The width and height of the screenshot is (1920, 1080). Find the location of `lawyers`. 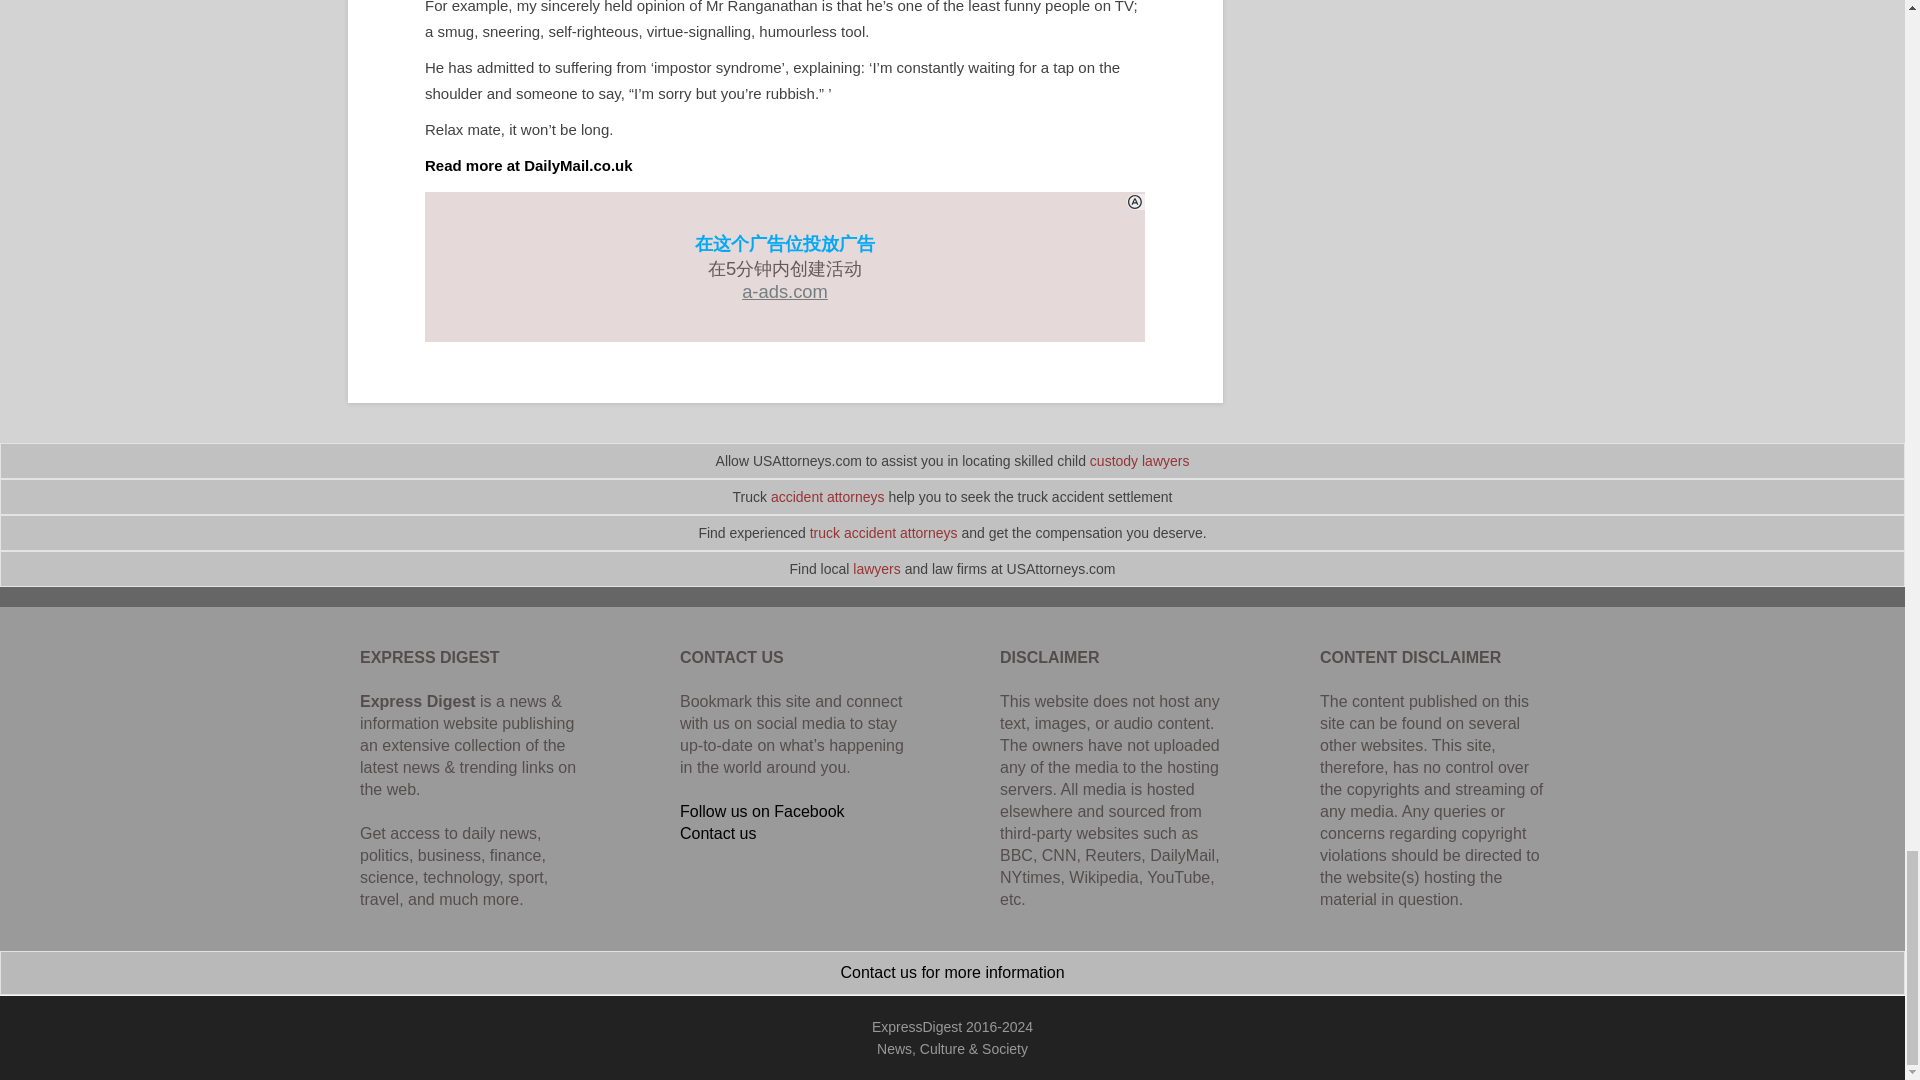

lawyers is located at coordinates (876, 568).